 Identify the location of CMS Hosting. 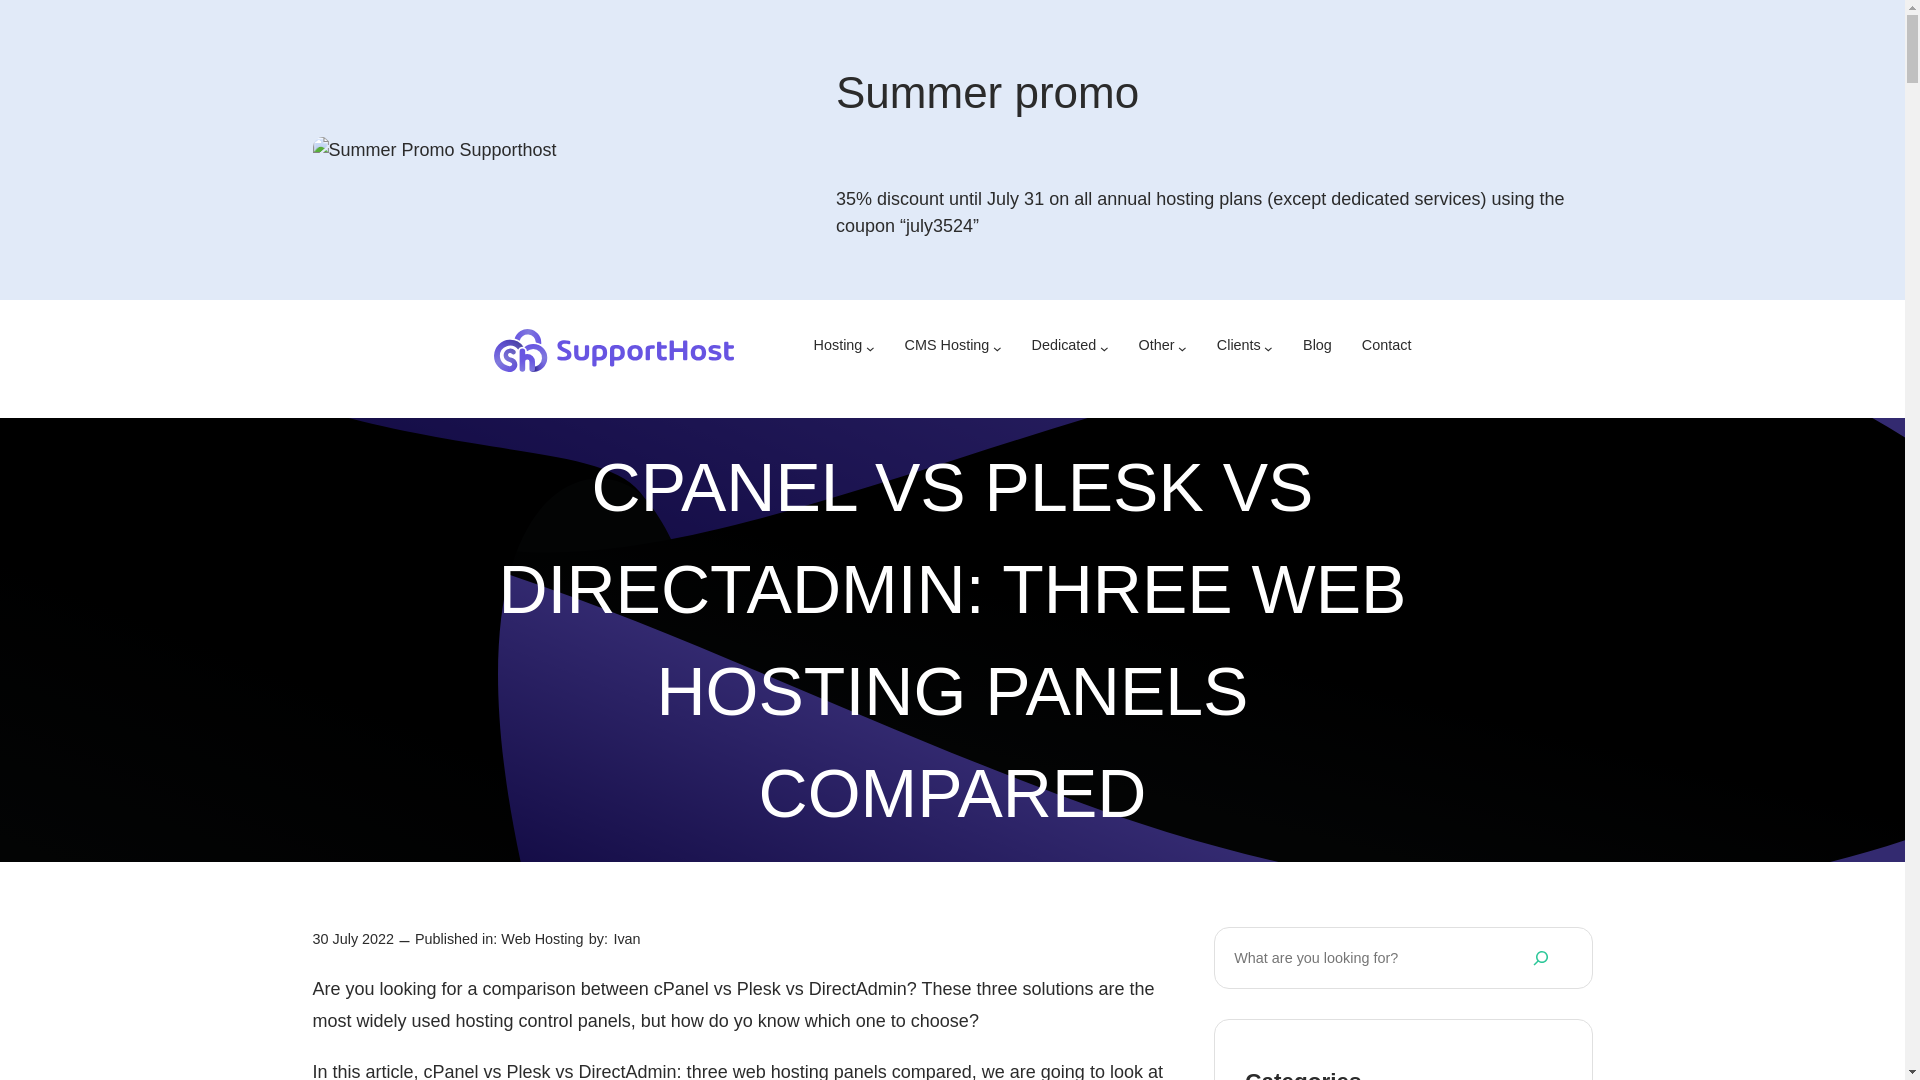
(947, 350).